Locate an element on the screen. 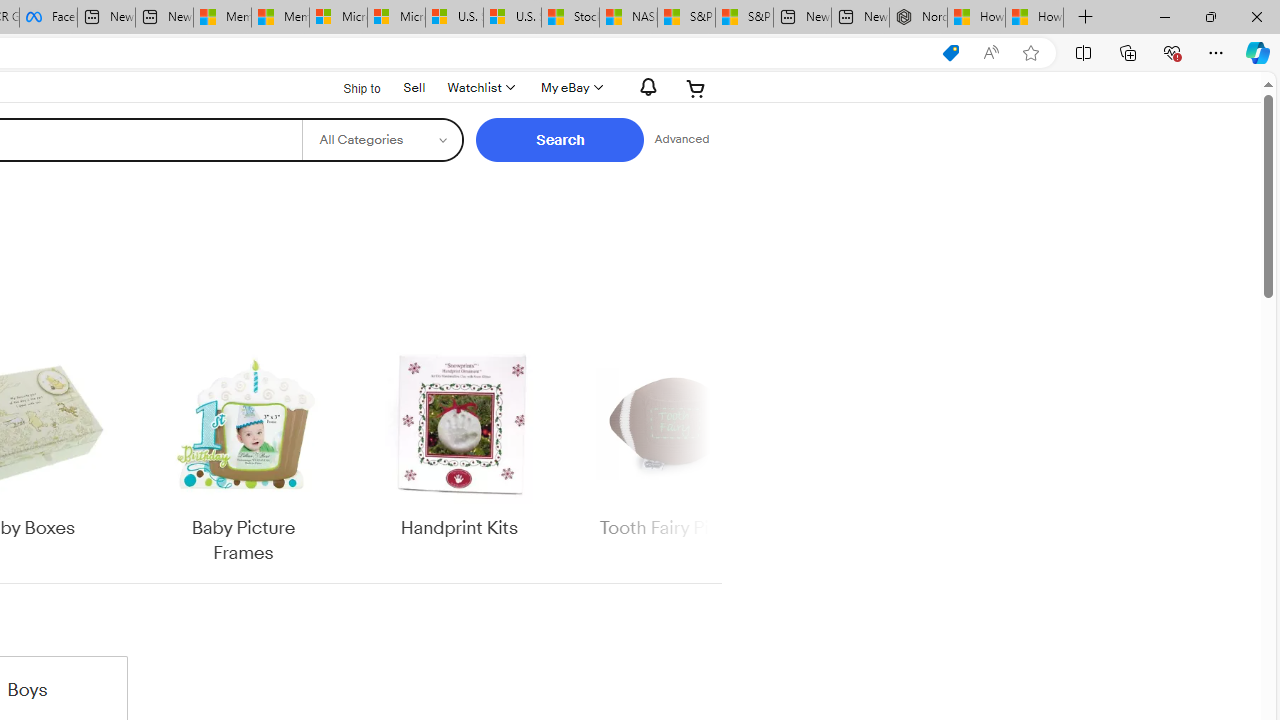 The width and height of the screenshot is (1280, 720). S&P 500, Nasdaq end lower, weighed by Nvidia dip | Watch is located at coordinates (744, 18).